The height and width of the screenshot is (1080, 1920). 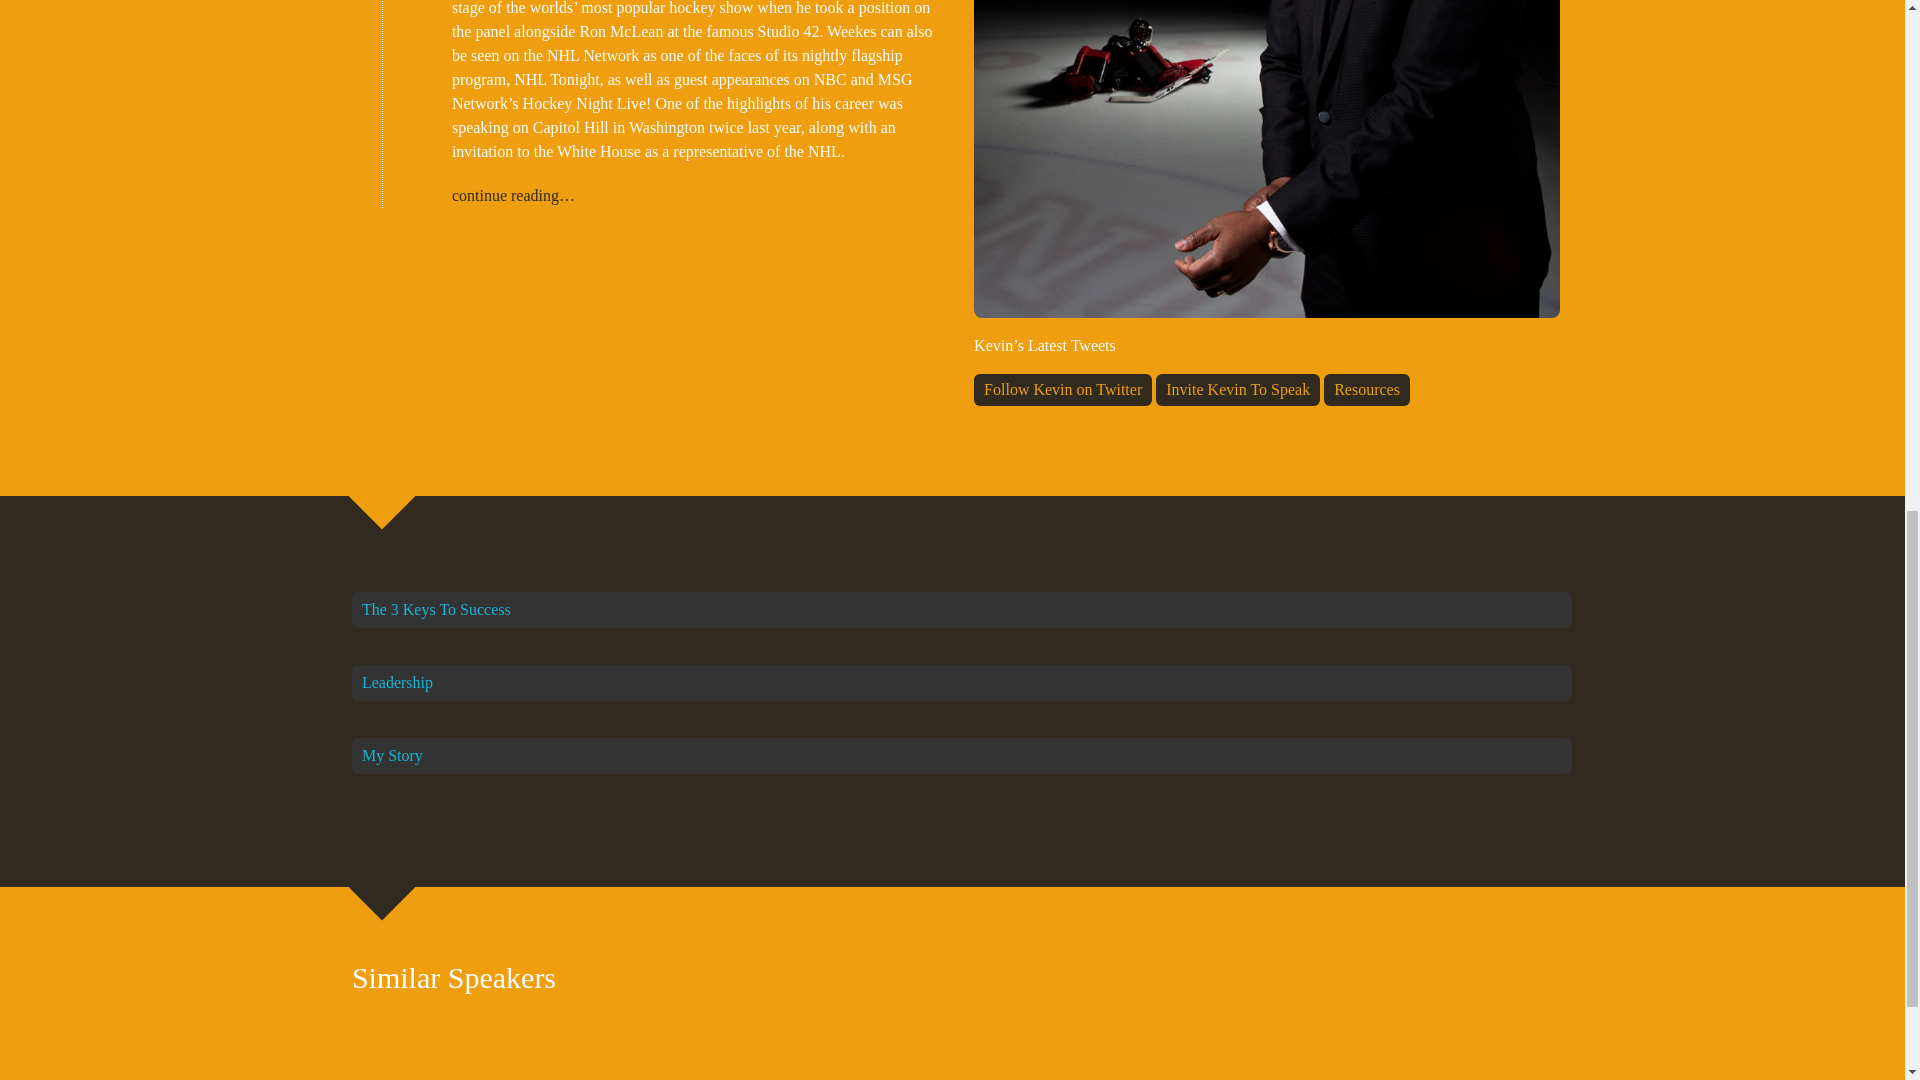 I want to click on Invite Kevin To Speak, so click(x=1238, y=390).